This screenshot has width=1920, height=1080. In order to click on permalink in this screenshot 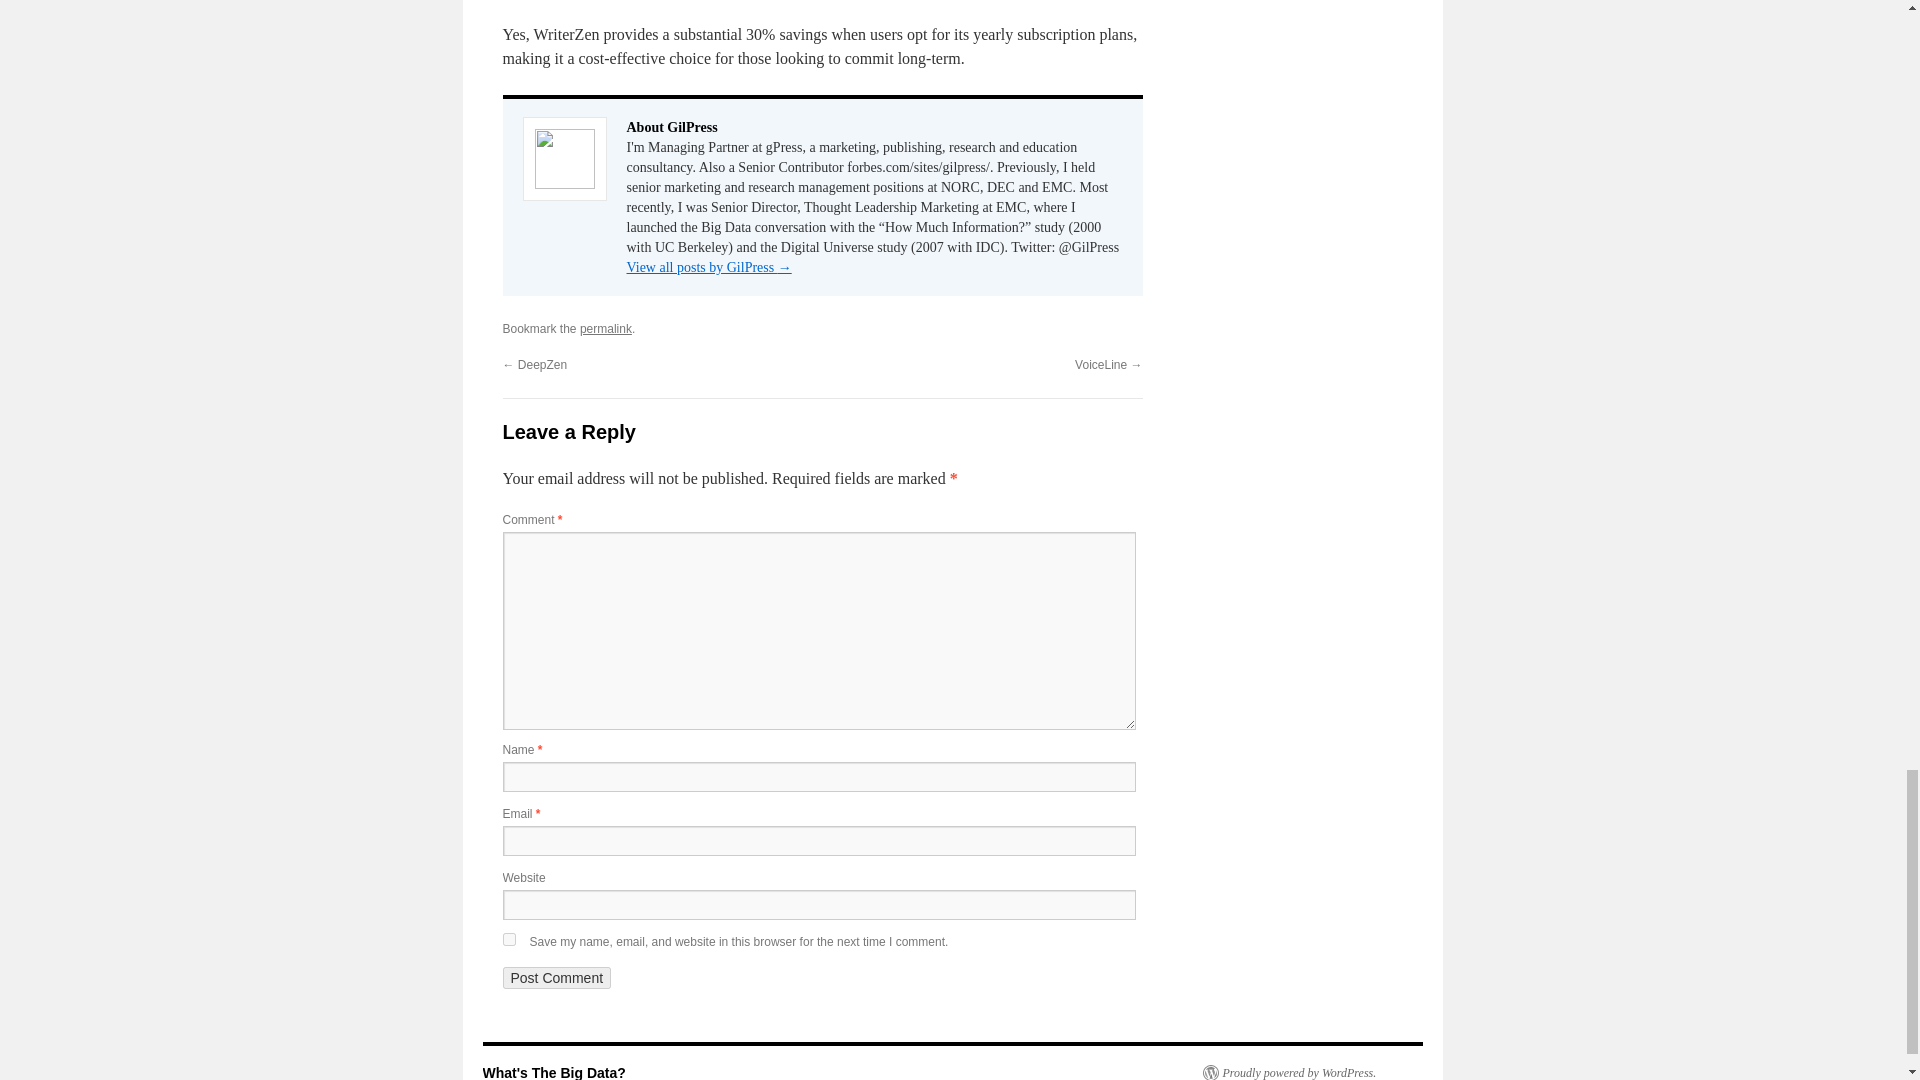, I will do `click(605, 328)`.